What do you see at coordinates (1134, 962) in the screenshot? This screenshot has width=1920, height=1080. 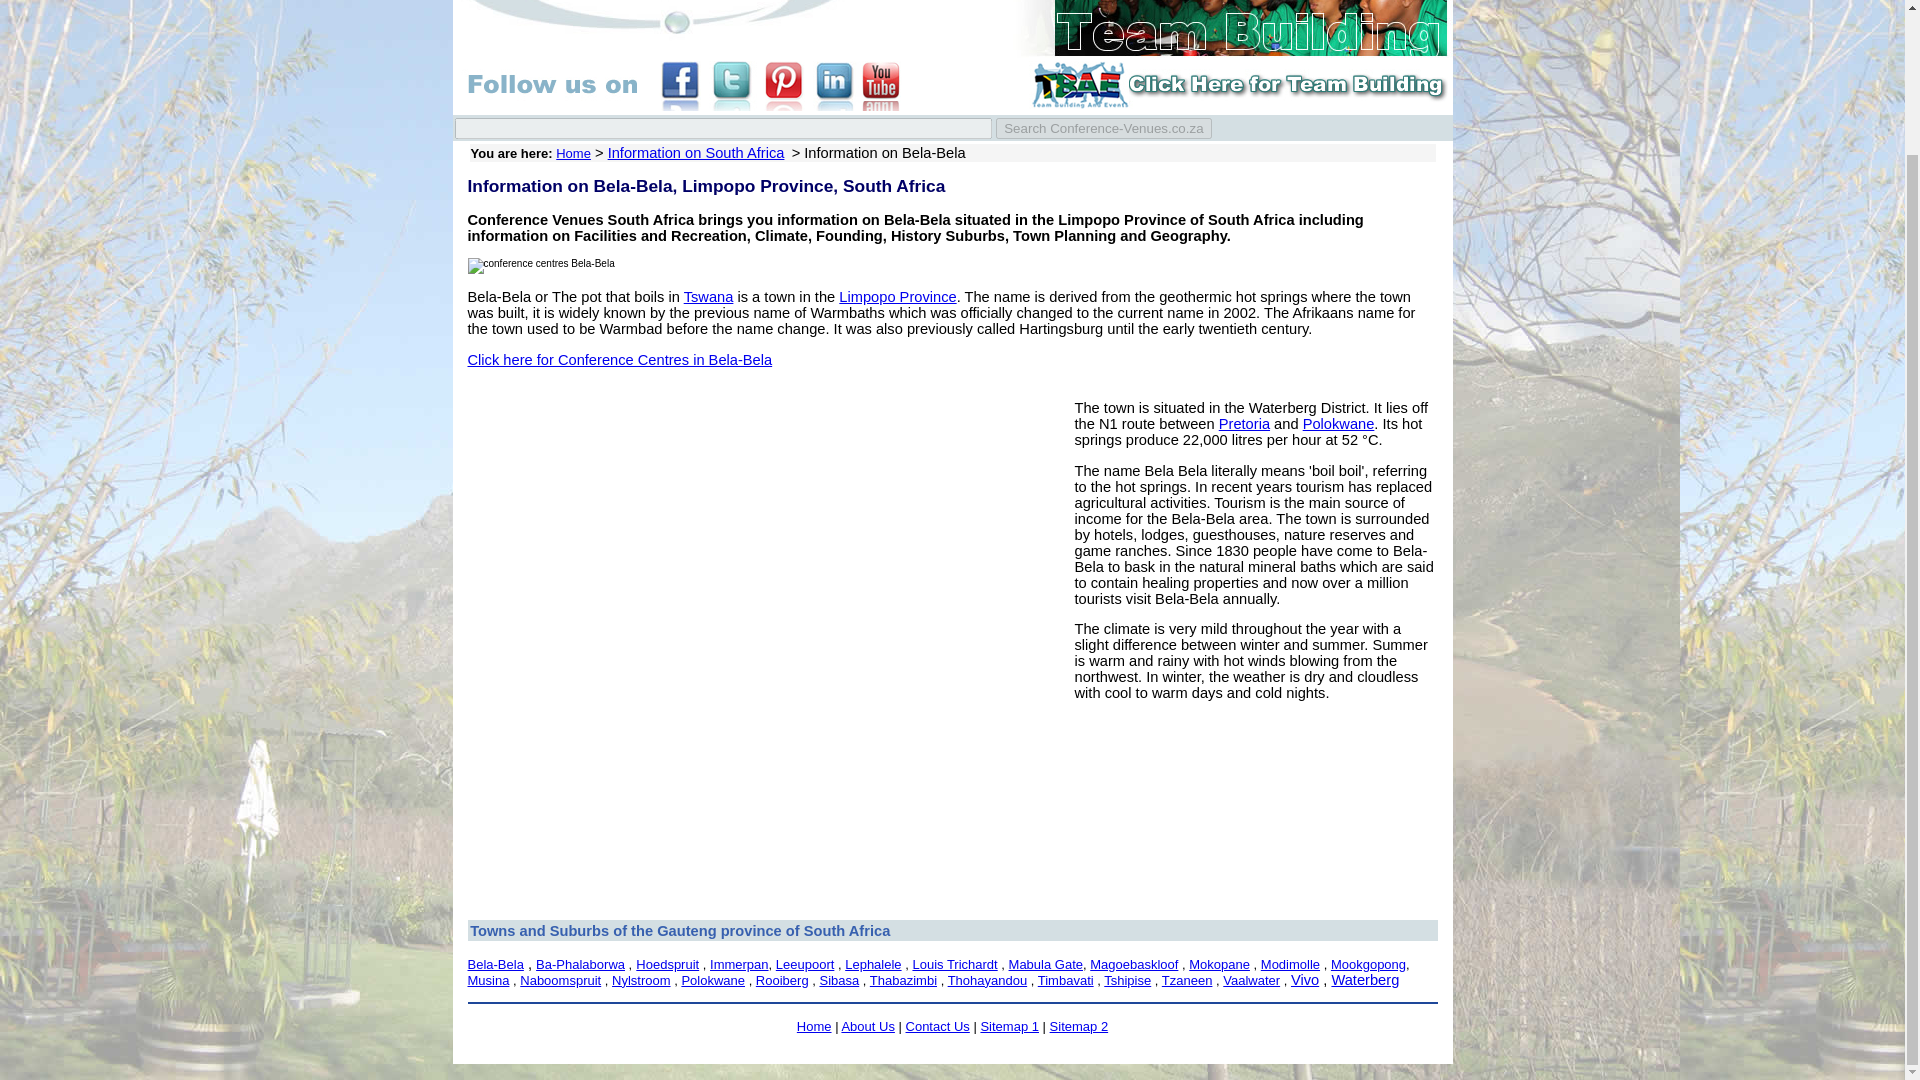 I see `Magoebaskloof` at bounding box center [1134, 962].